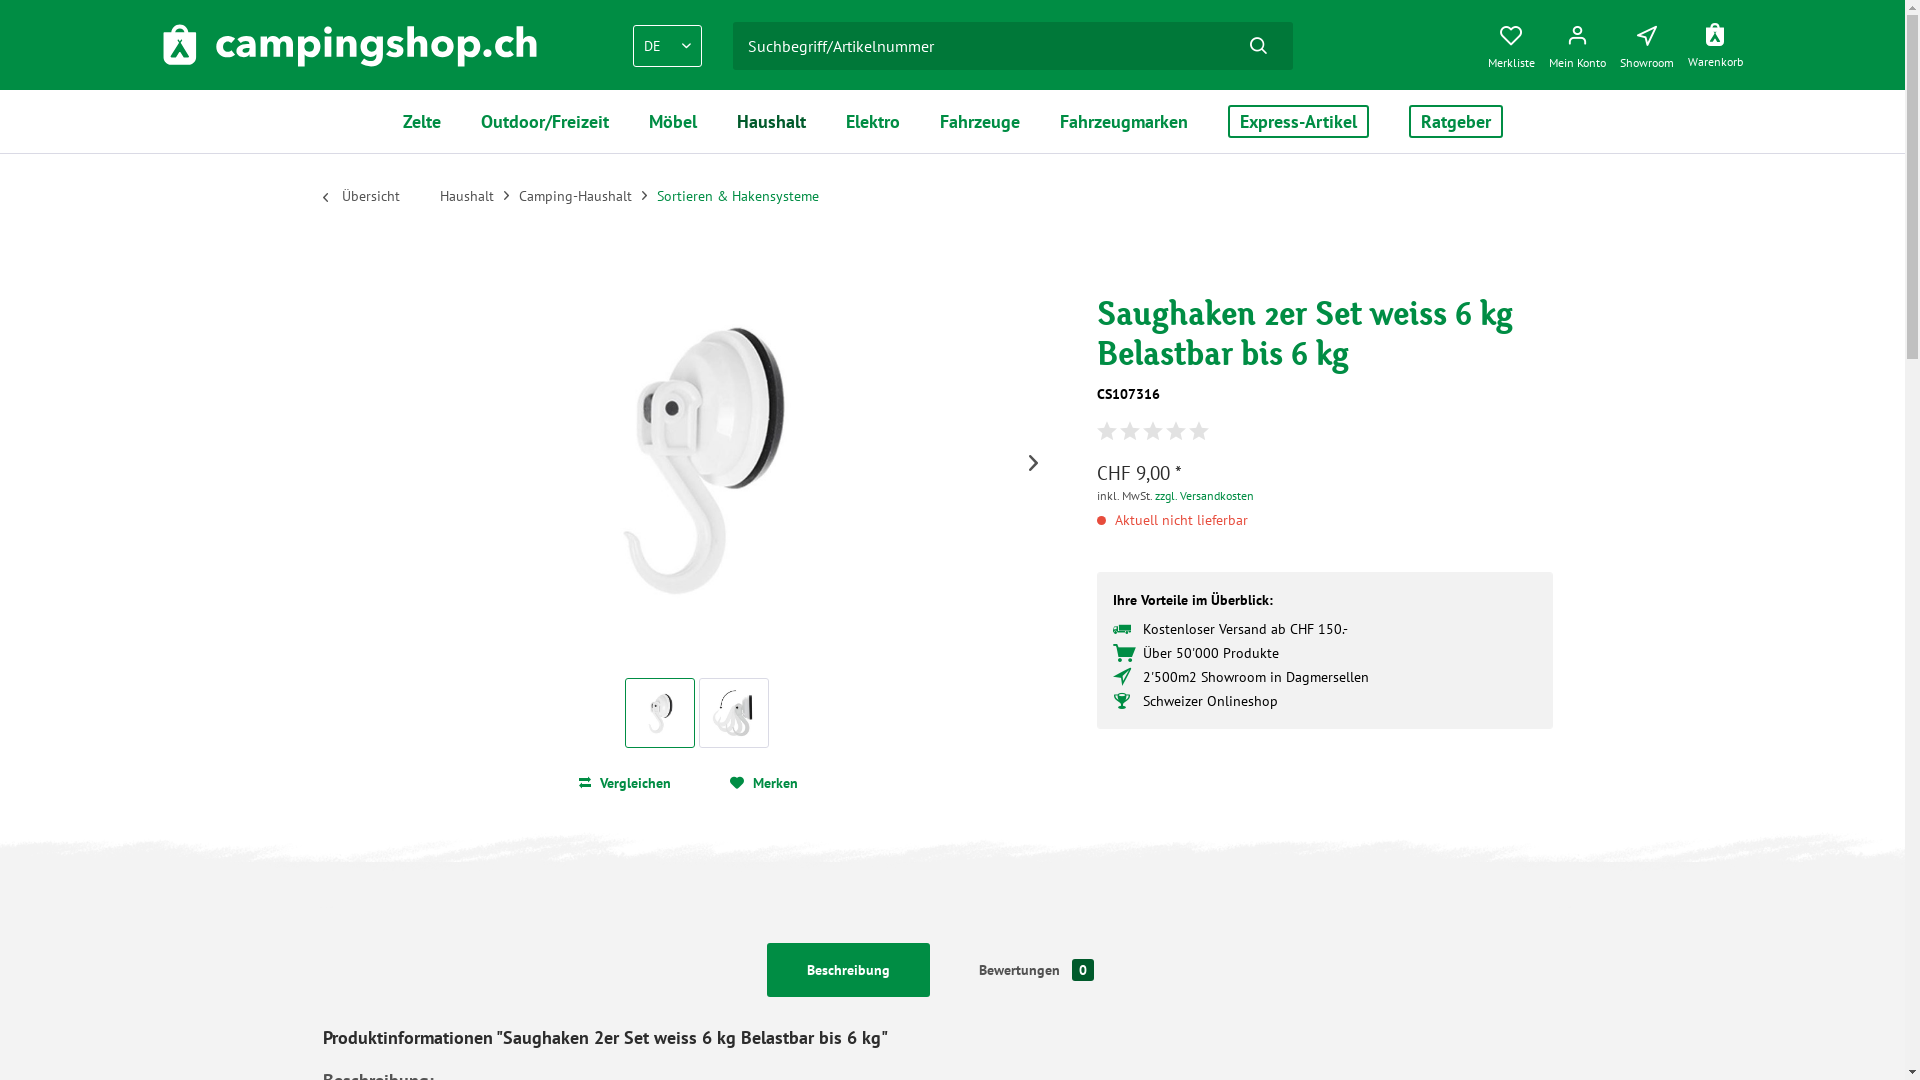 This screenshot has height=1080, width=1920. Describe the element at coordinates (1036, 970) in the screenshot. I see `Bewertungen 0` at that location.